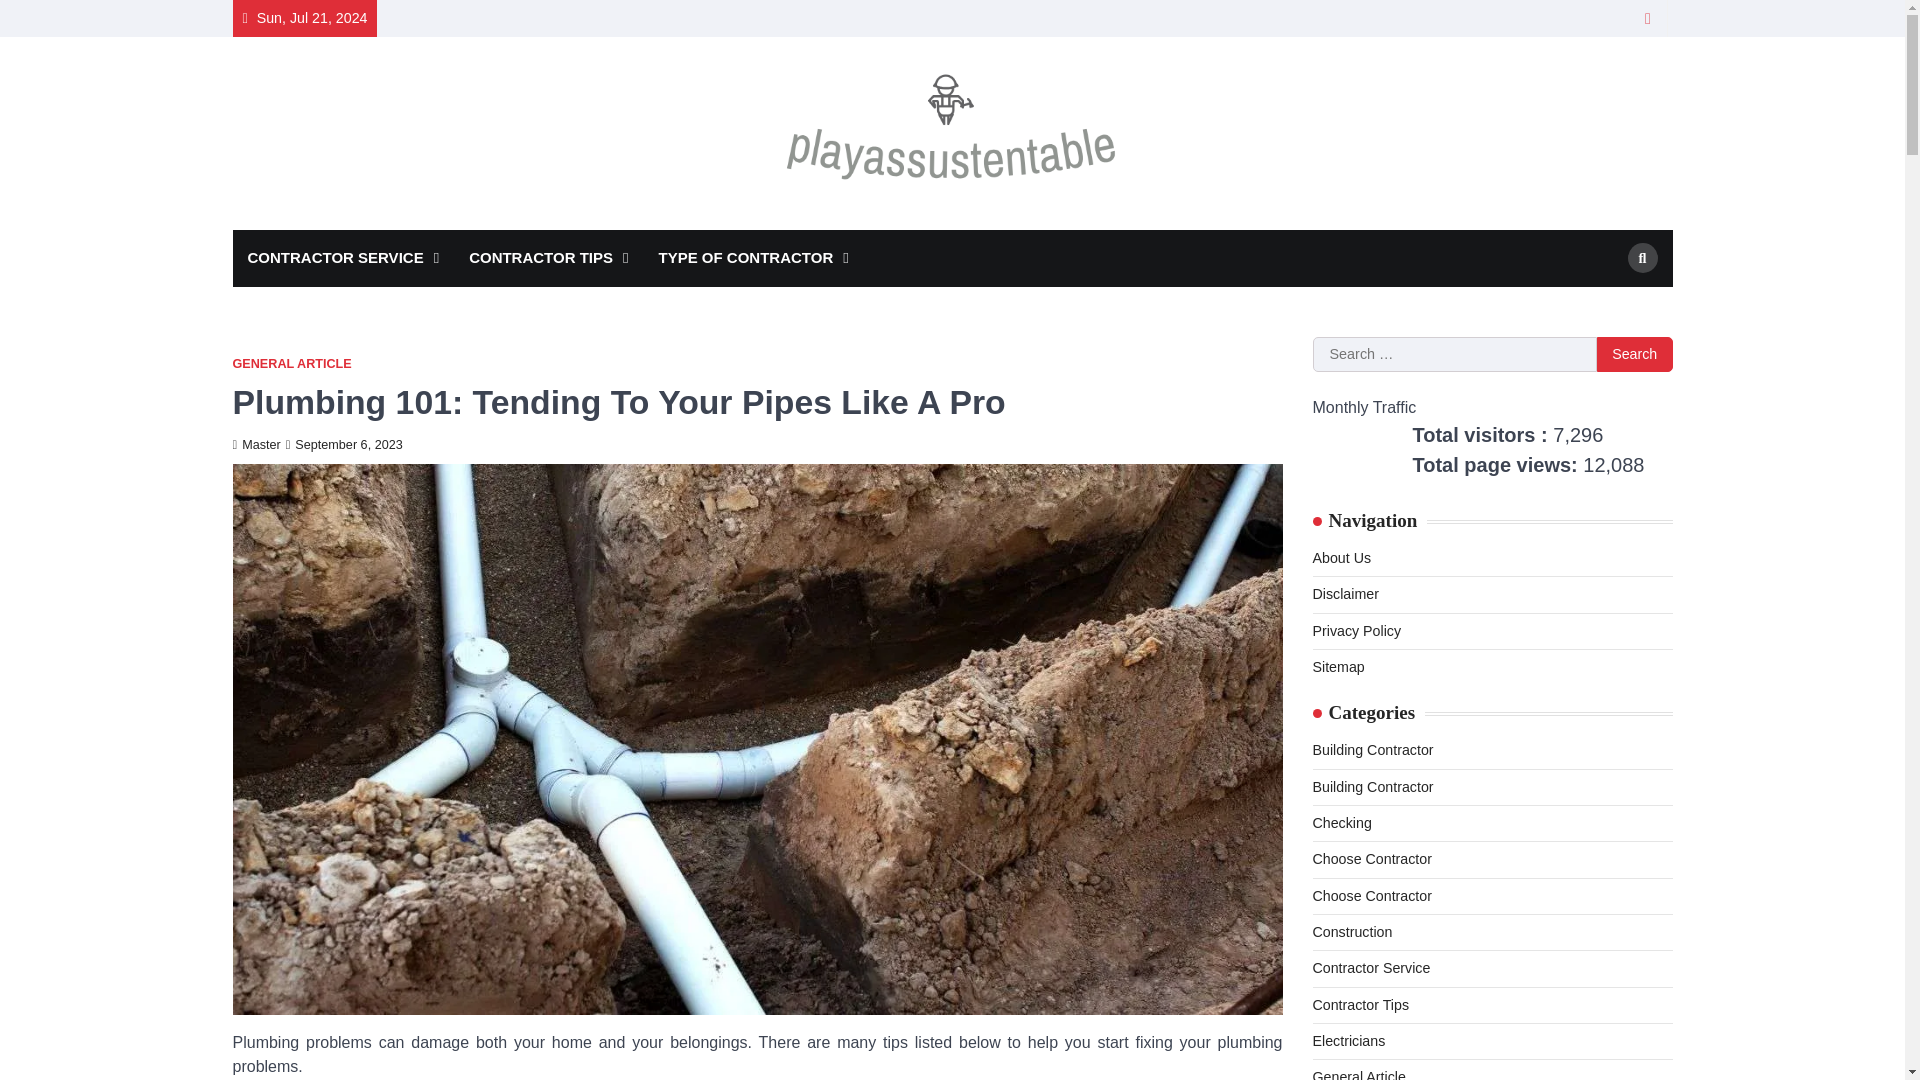 This screenshot has height=1080, width=1920. Describe the element at coordinates (1372, 786) in the screenshot. I see `Building Contractor` at that location.